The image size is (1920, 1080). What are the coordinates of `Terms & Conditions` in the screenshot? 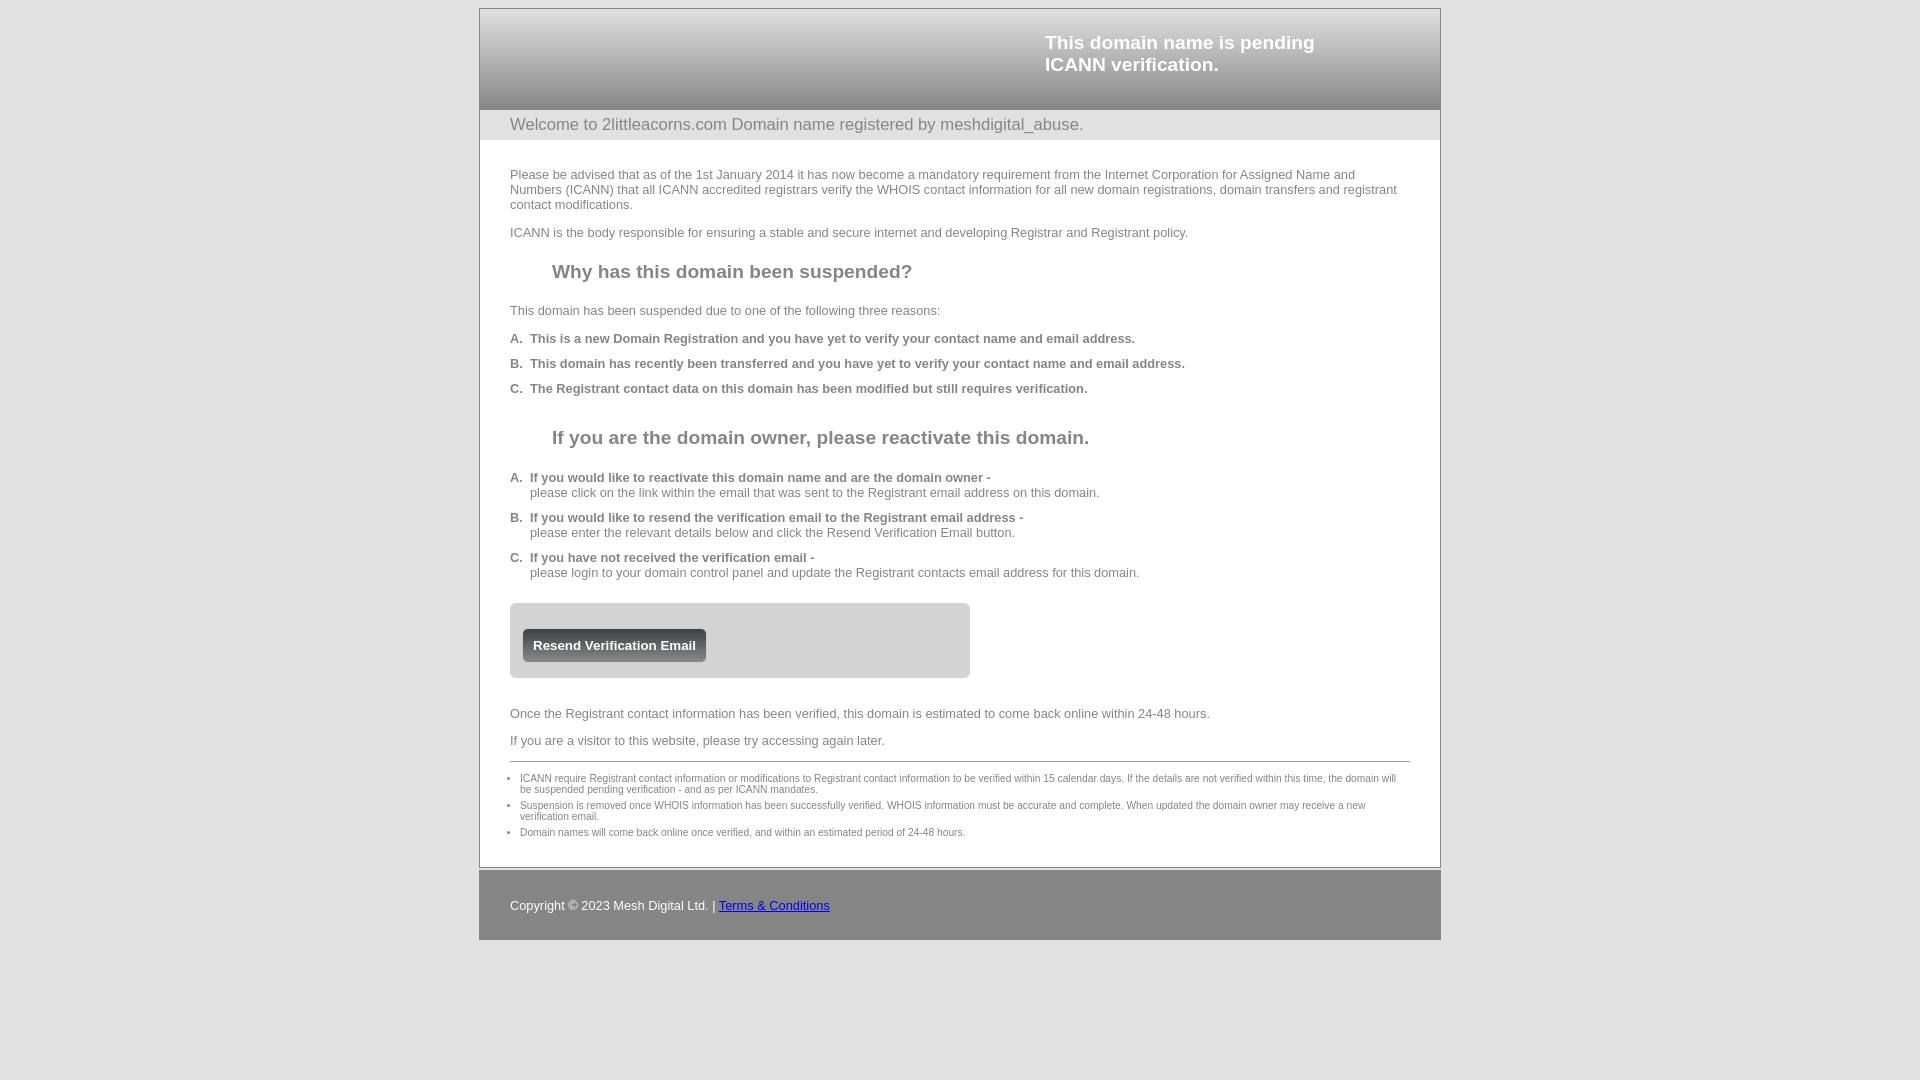 It's located at (774, 906).